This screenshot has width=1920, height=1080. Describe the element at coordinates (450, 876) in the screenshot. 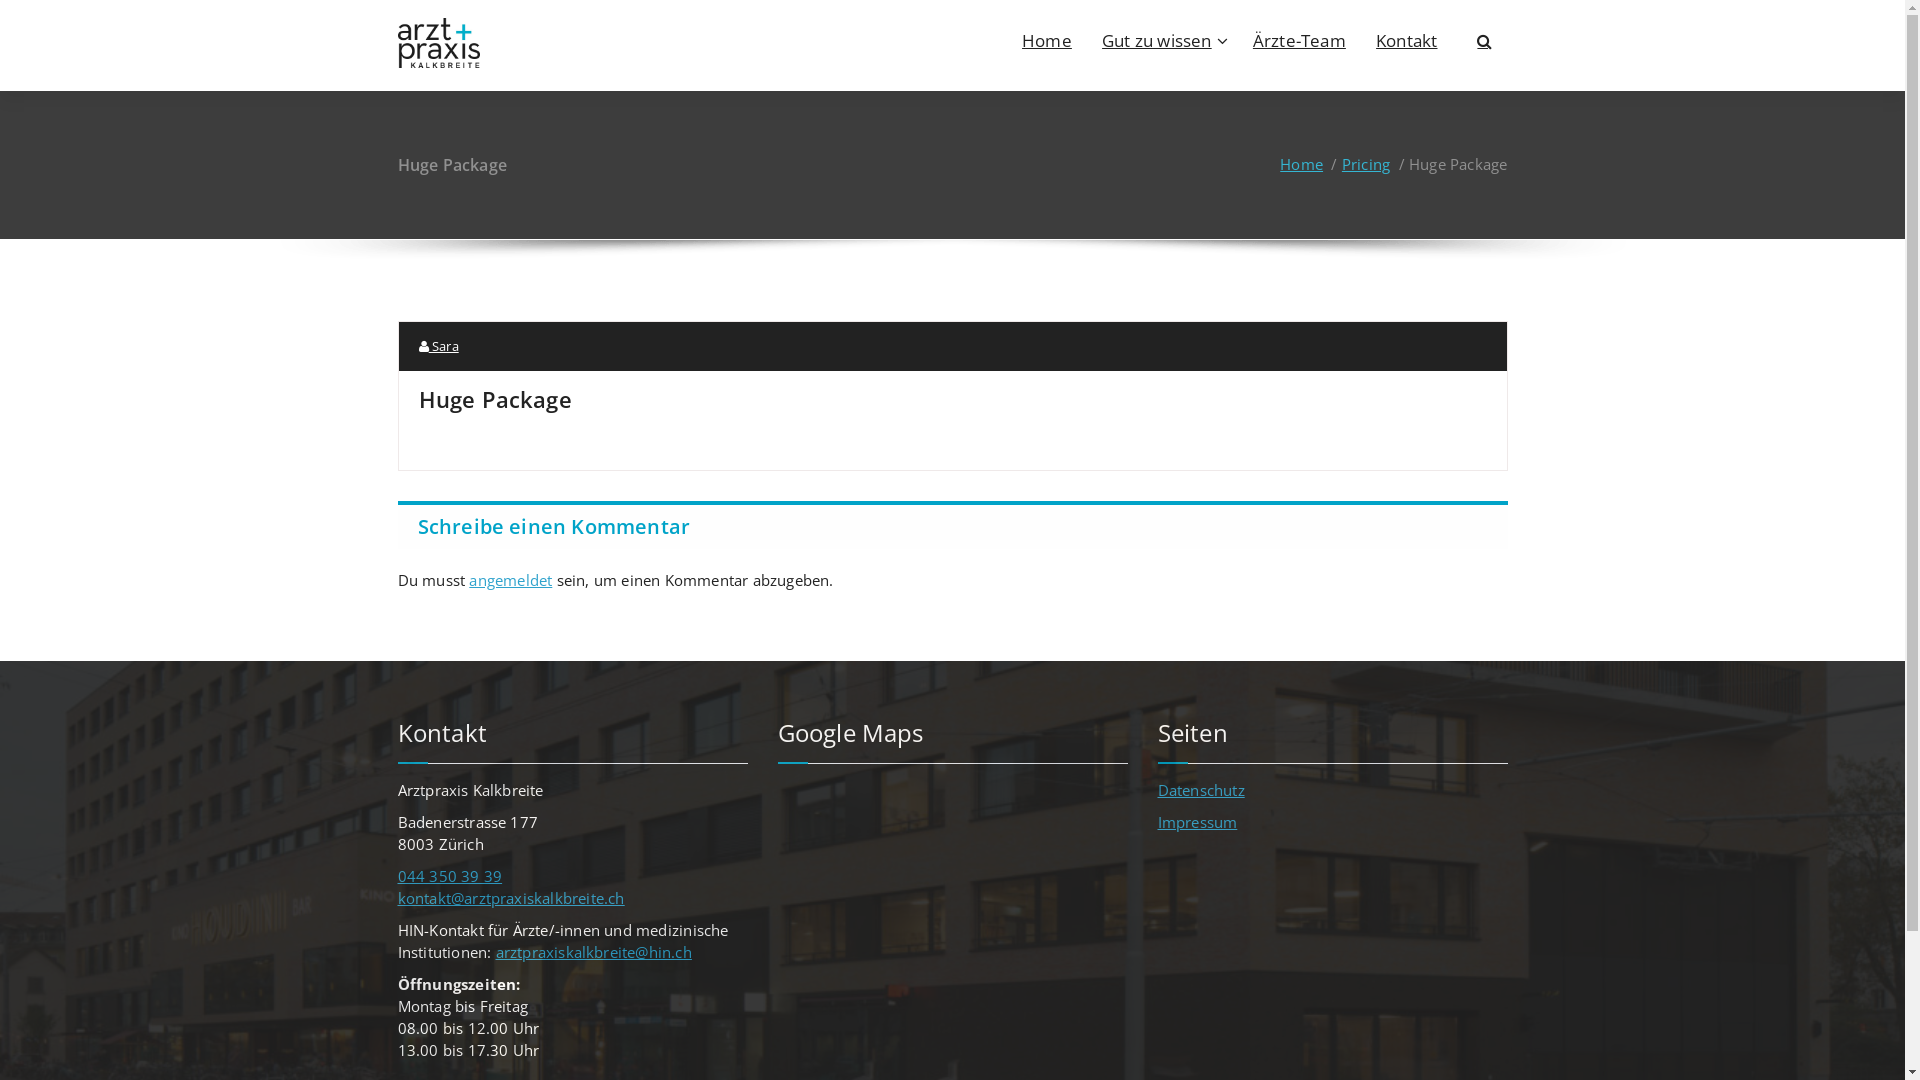

I see `044 350 39 39` at that location.